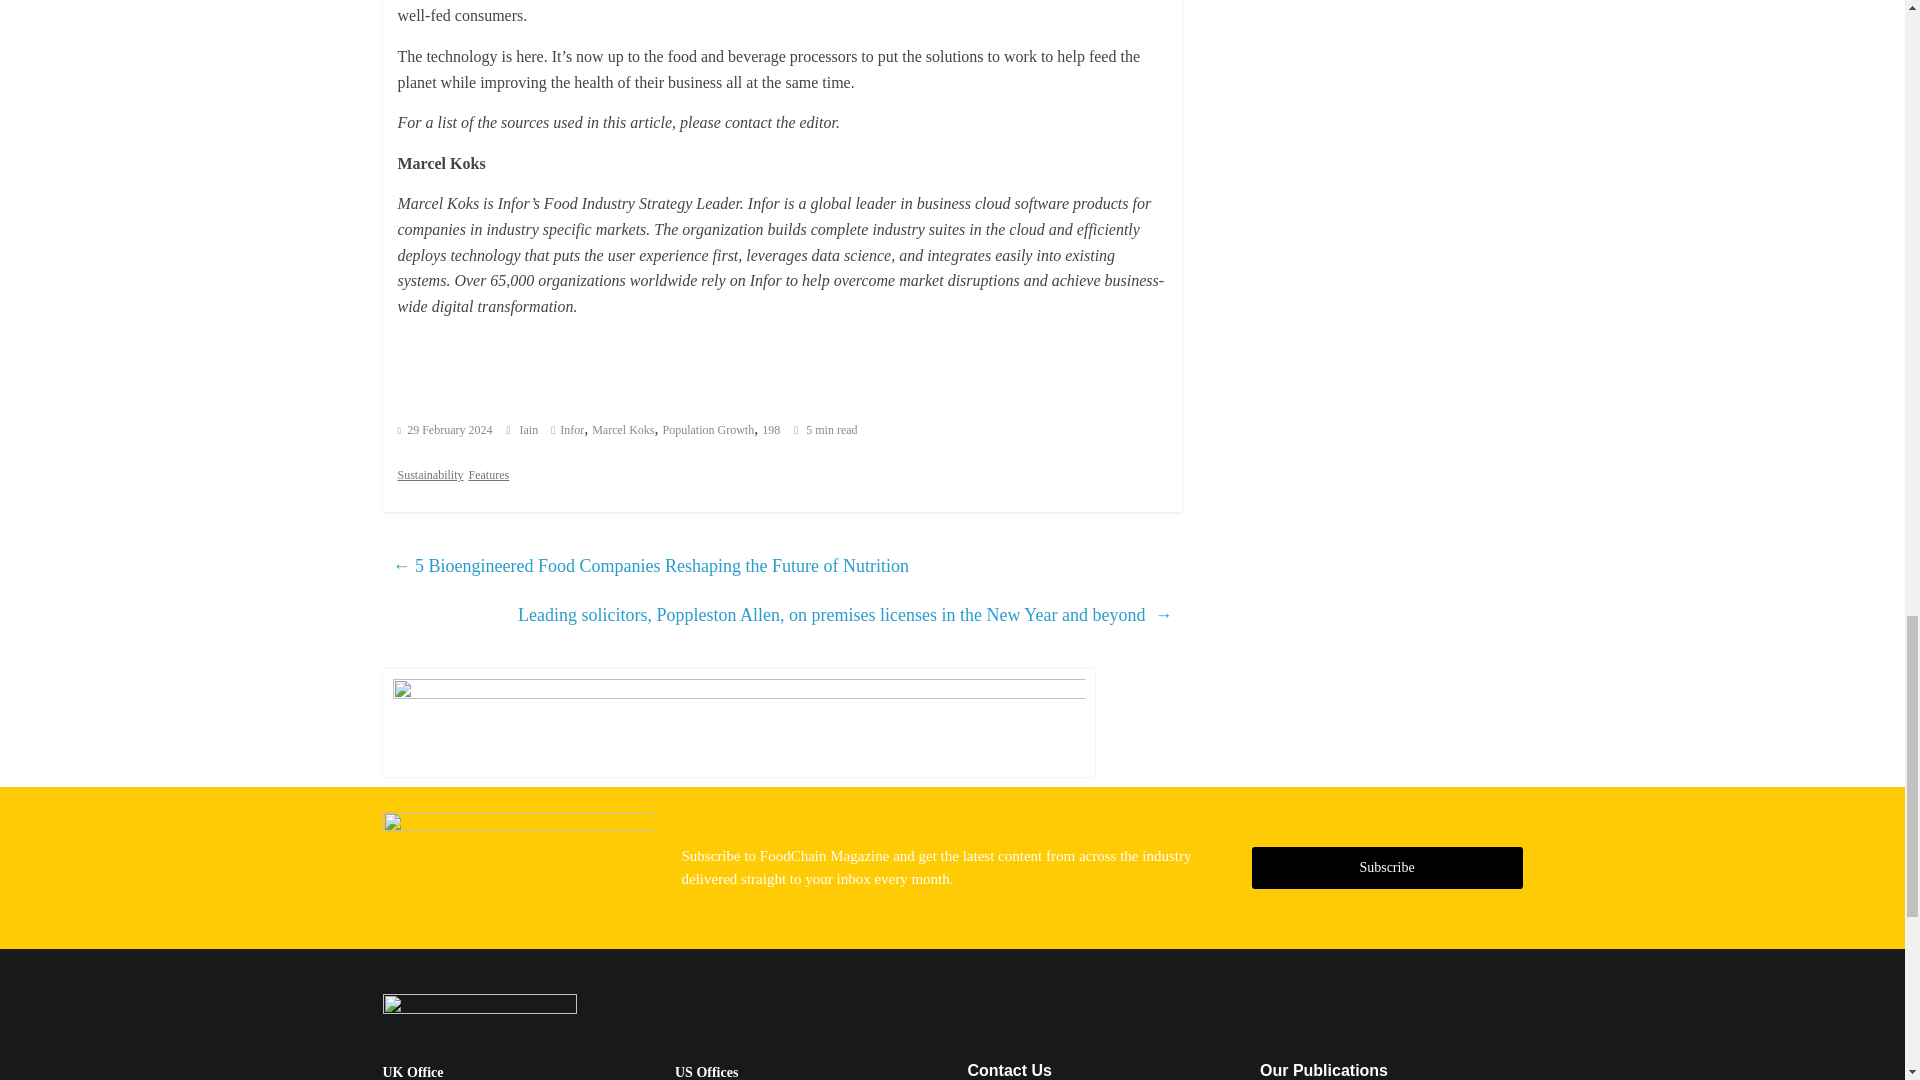 Image resolution: width=1920 pixels, height=1080 pixels. Describe the element at coordinates (708, 430) in the screenshot. I see `Population Growth` at that location.